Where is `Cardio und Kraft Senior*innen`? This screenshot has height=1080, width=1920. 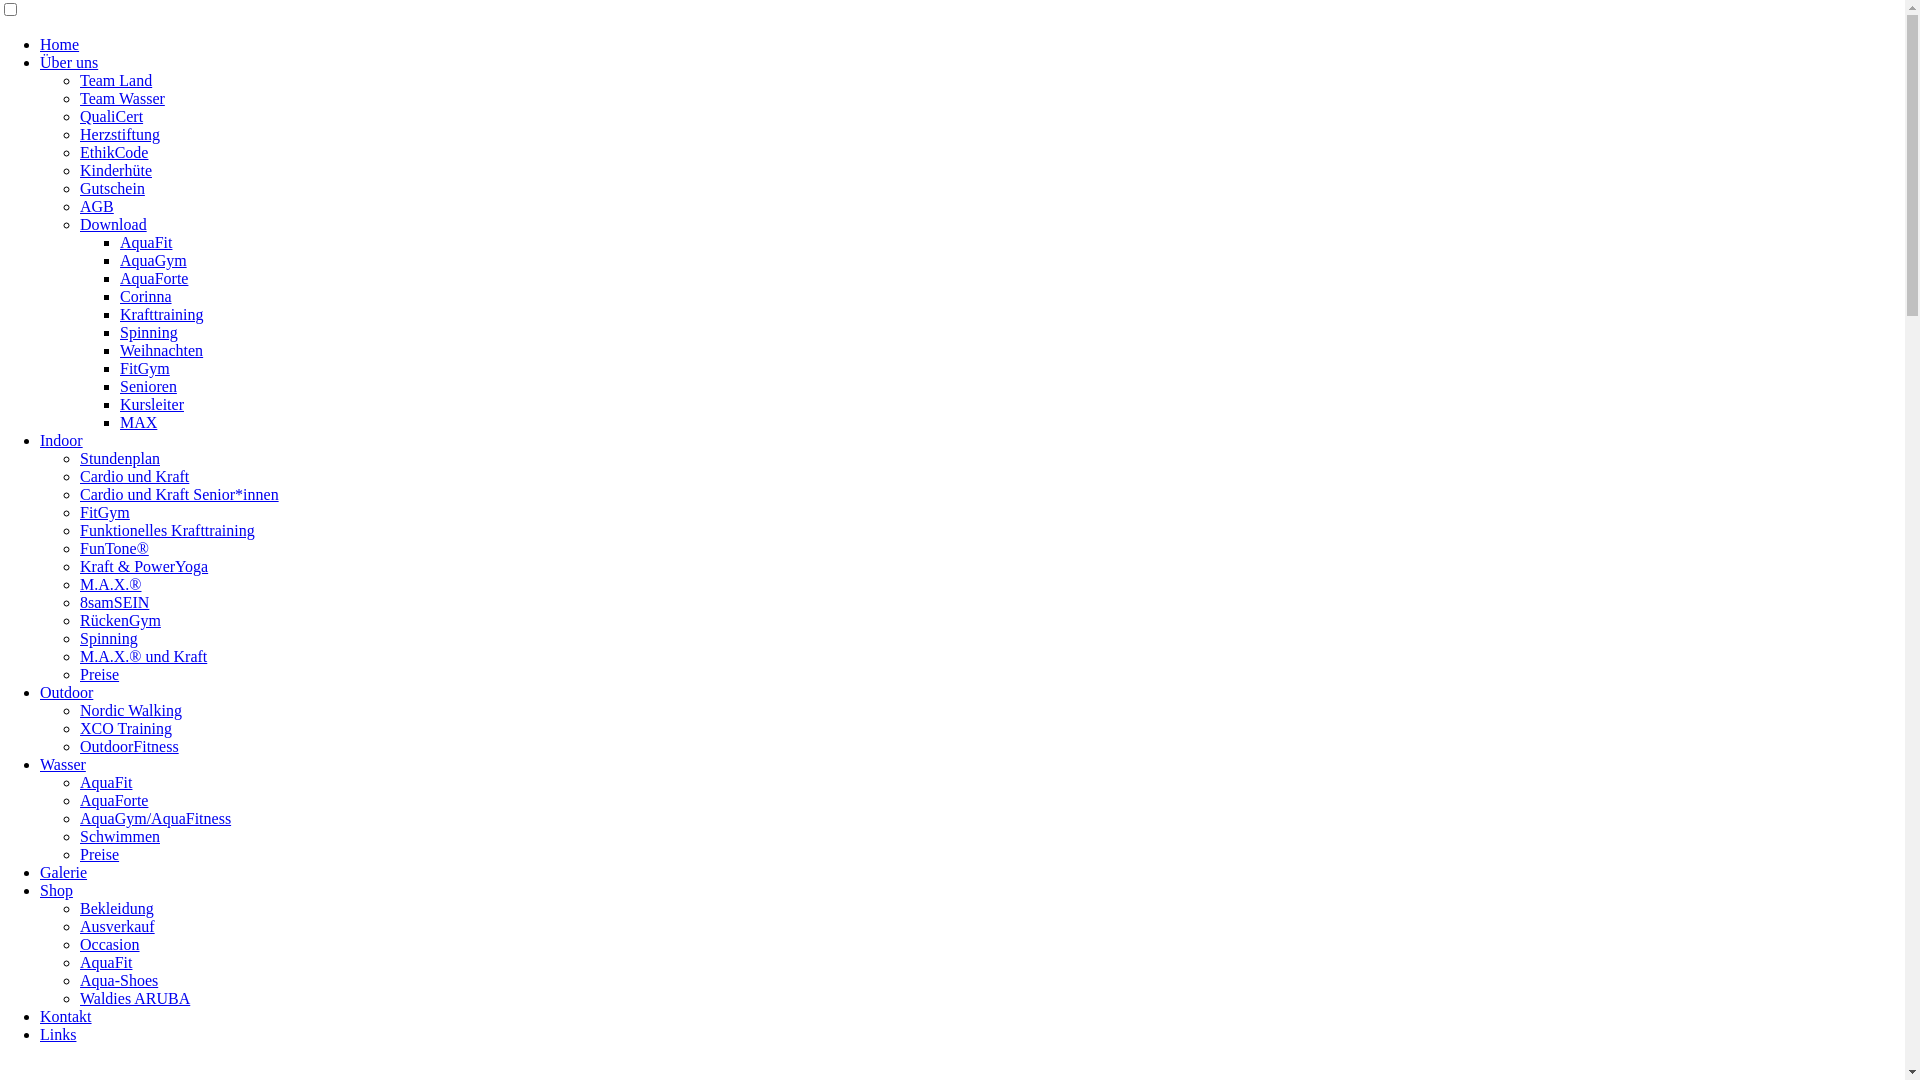 Cardio und Kraft Senior*innen is located at coordinates (180, 494).